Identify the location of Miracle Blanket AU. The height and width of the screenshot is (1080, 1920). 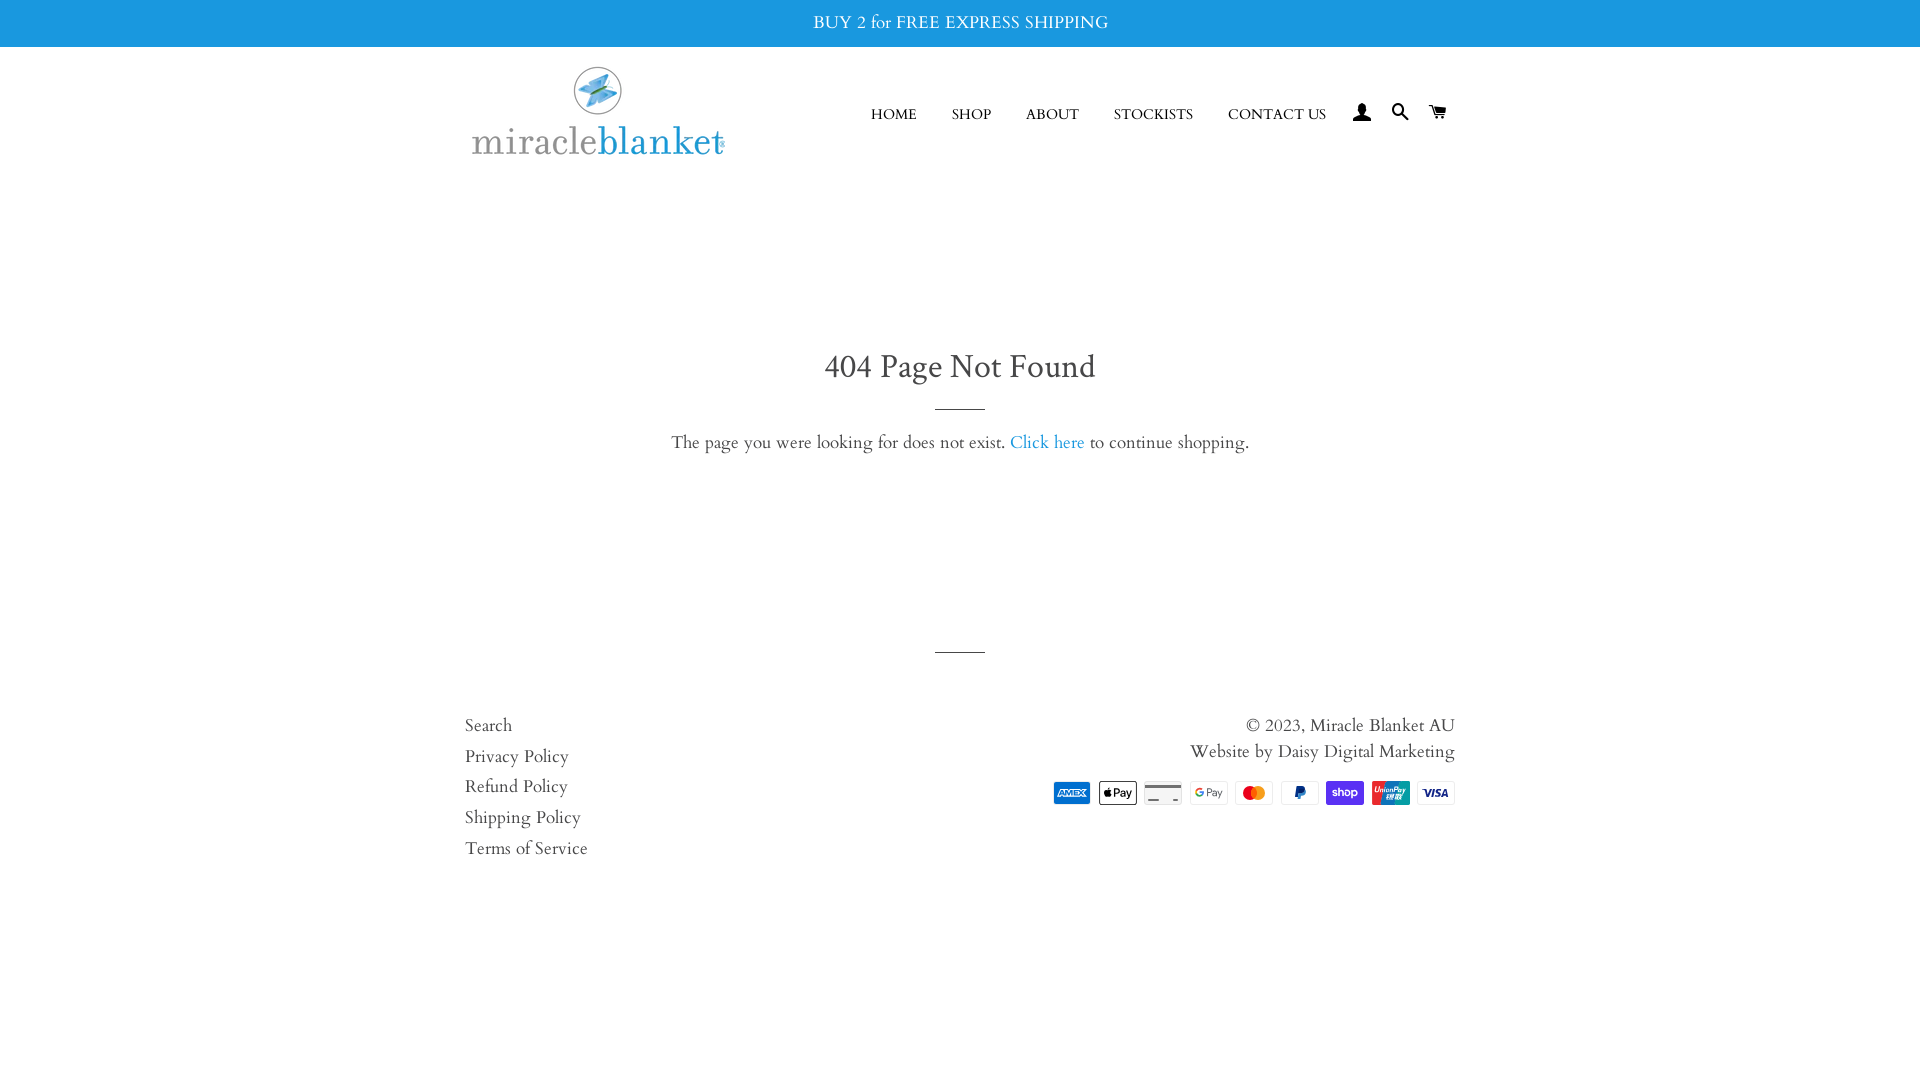
(1382, 726).